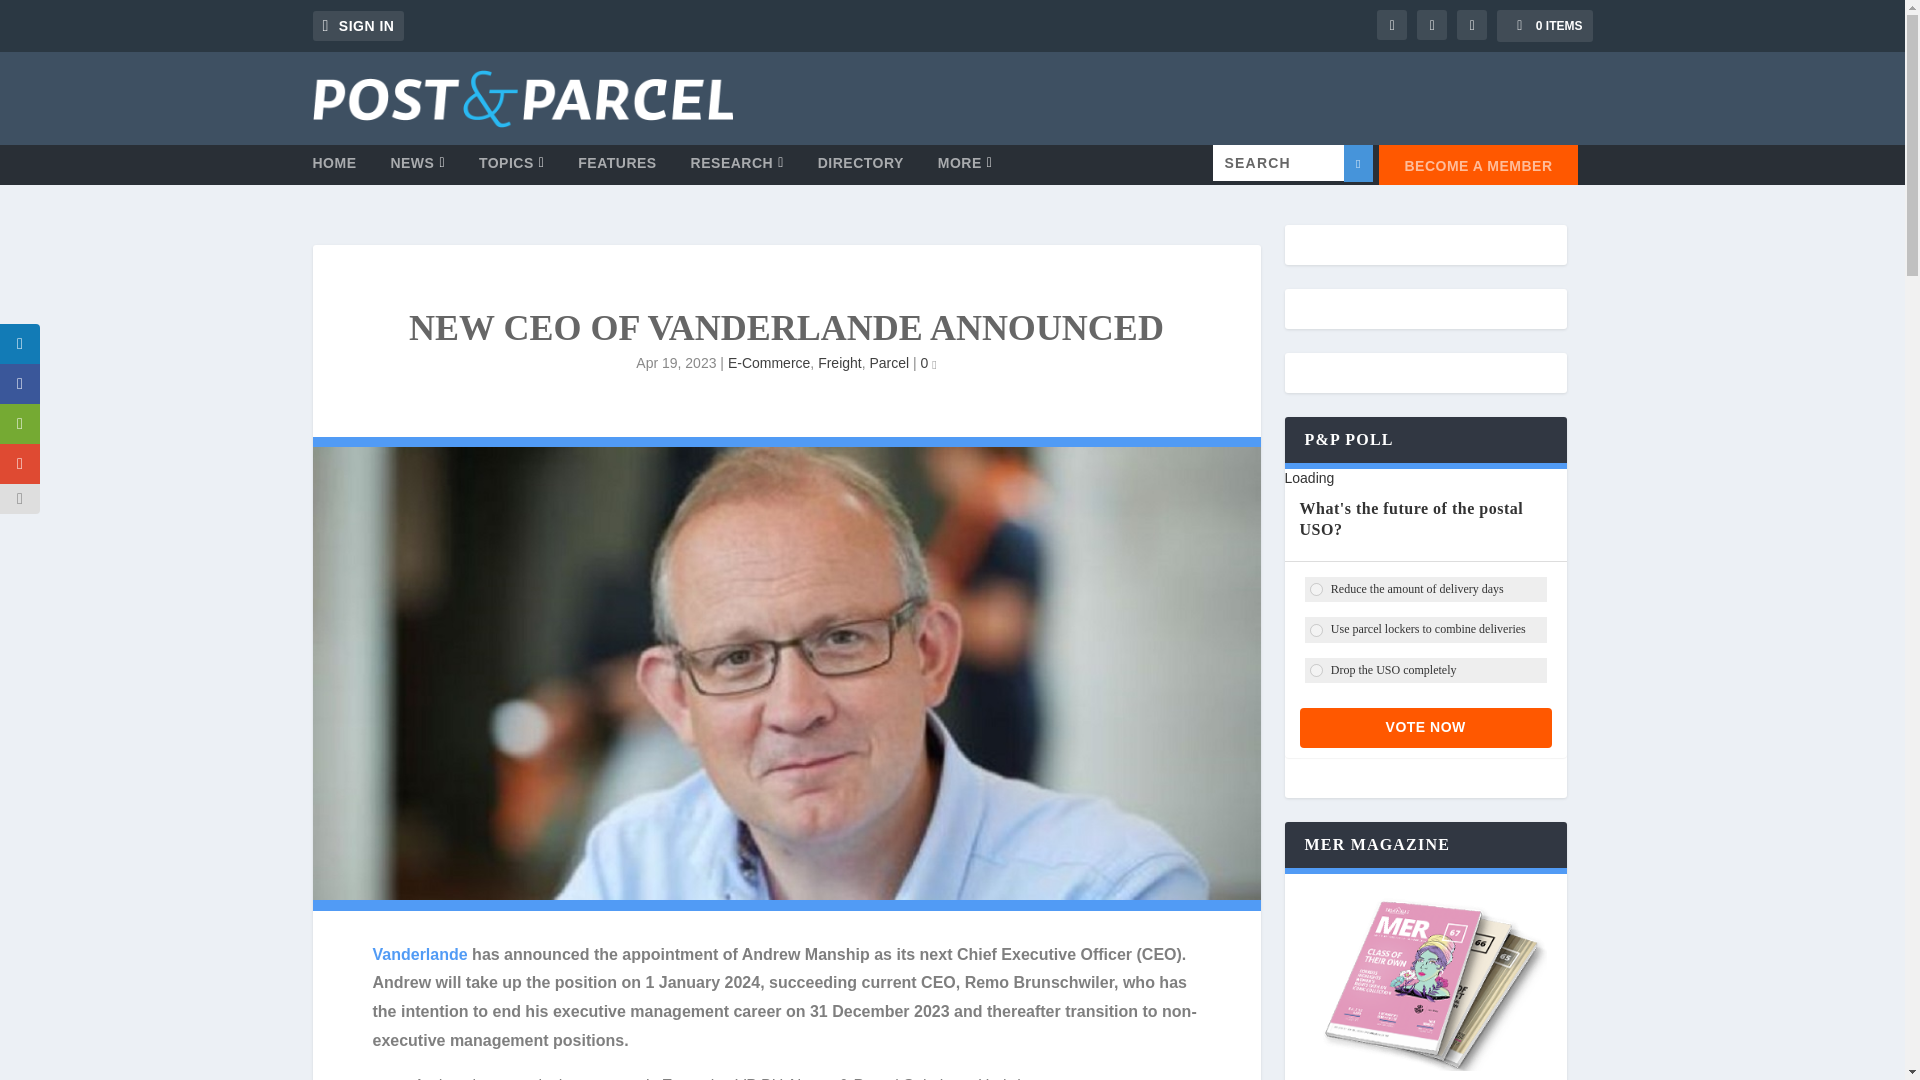  Describe the element at coordinates (417, 170) in the screenshot. I see `NEWS` at that location.